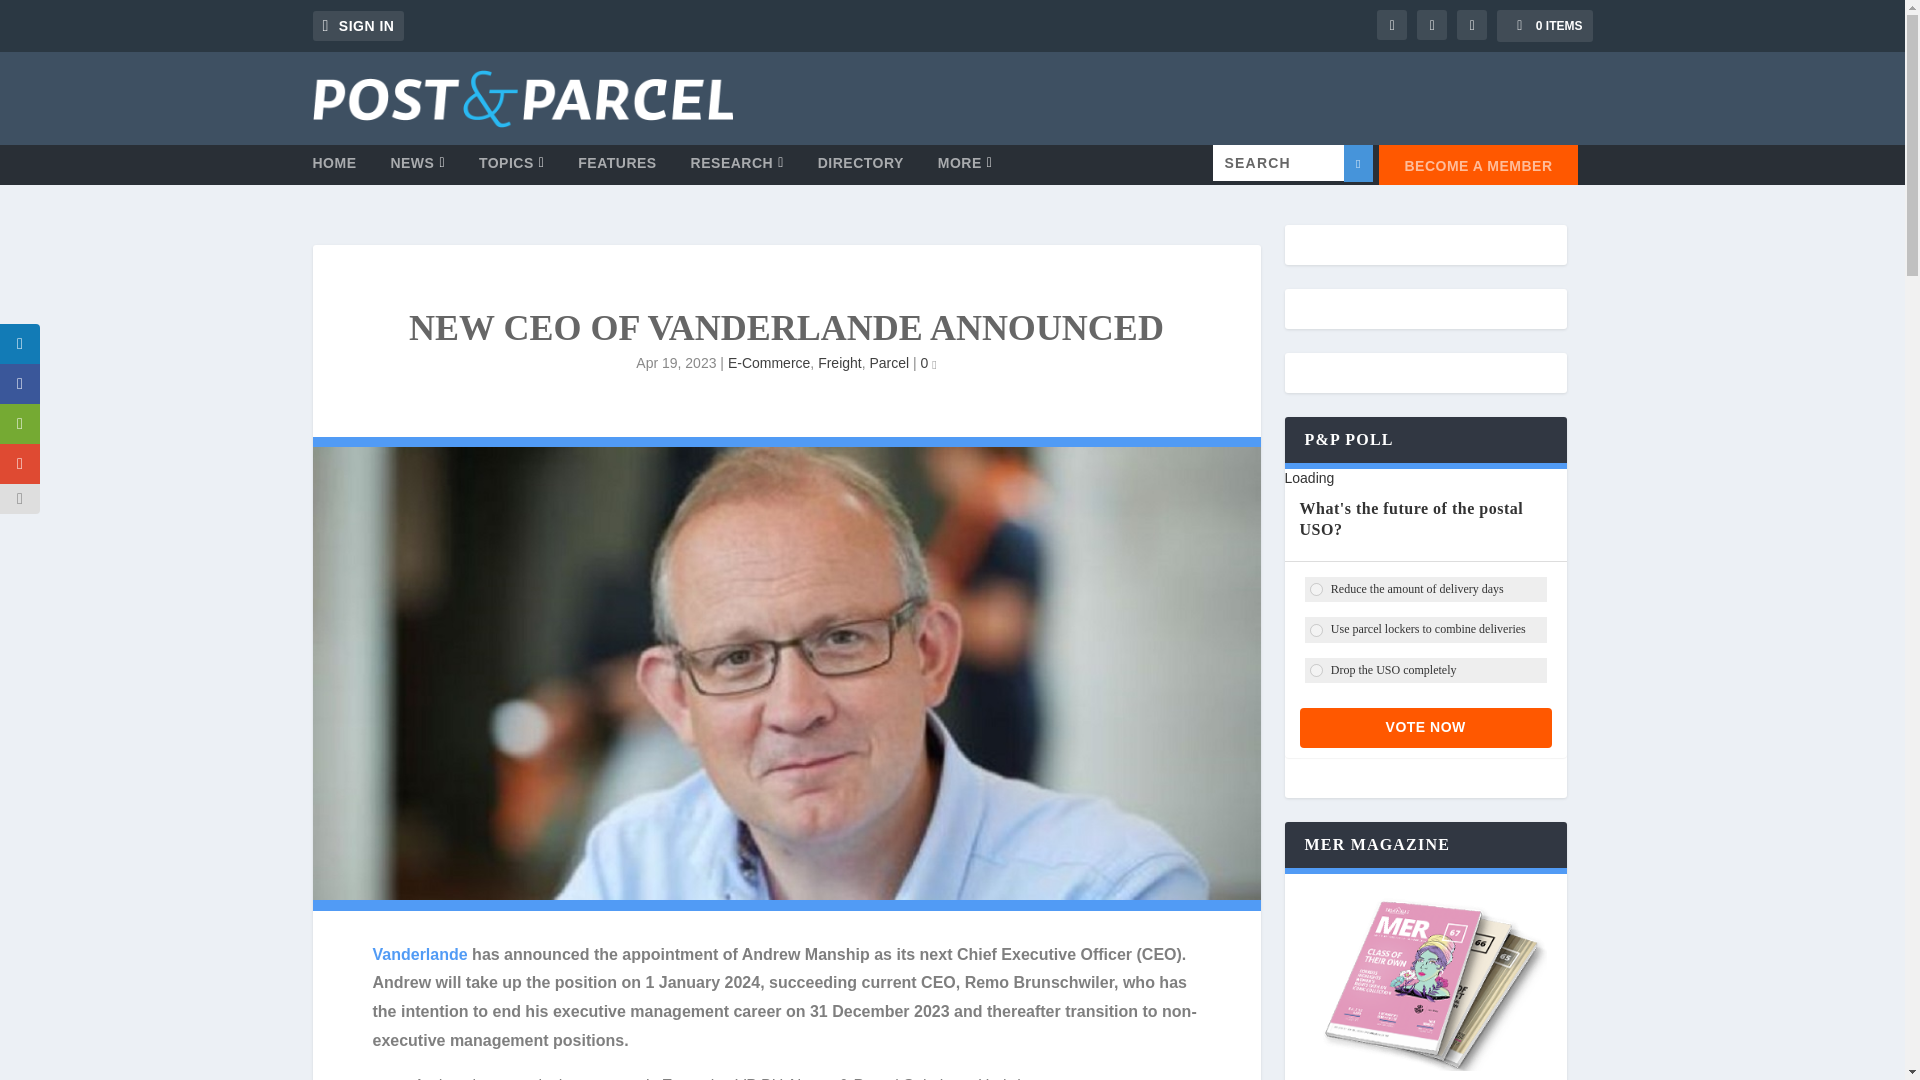  Describe the element at coordinates (417, 170) in the screenshot. I see `NEWS` at that location.